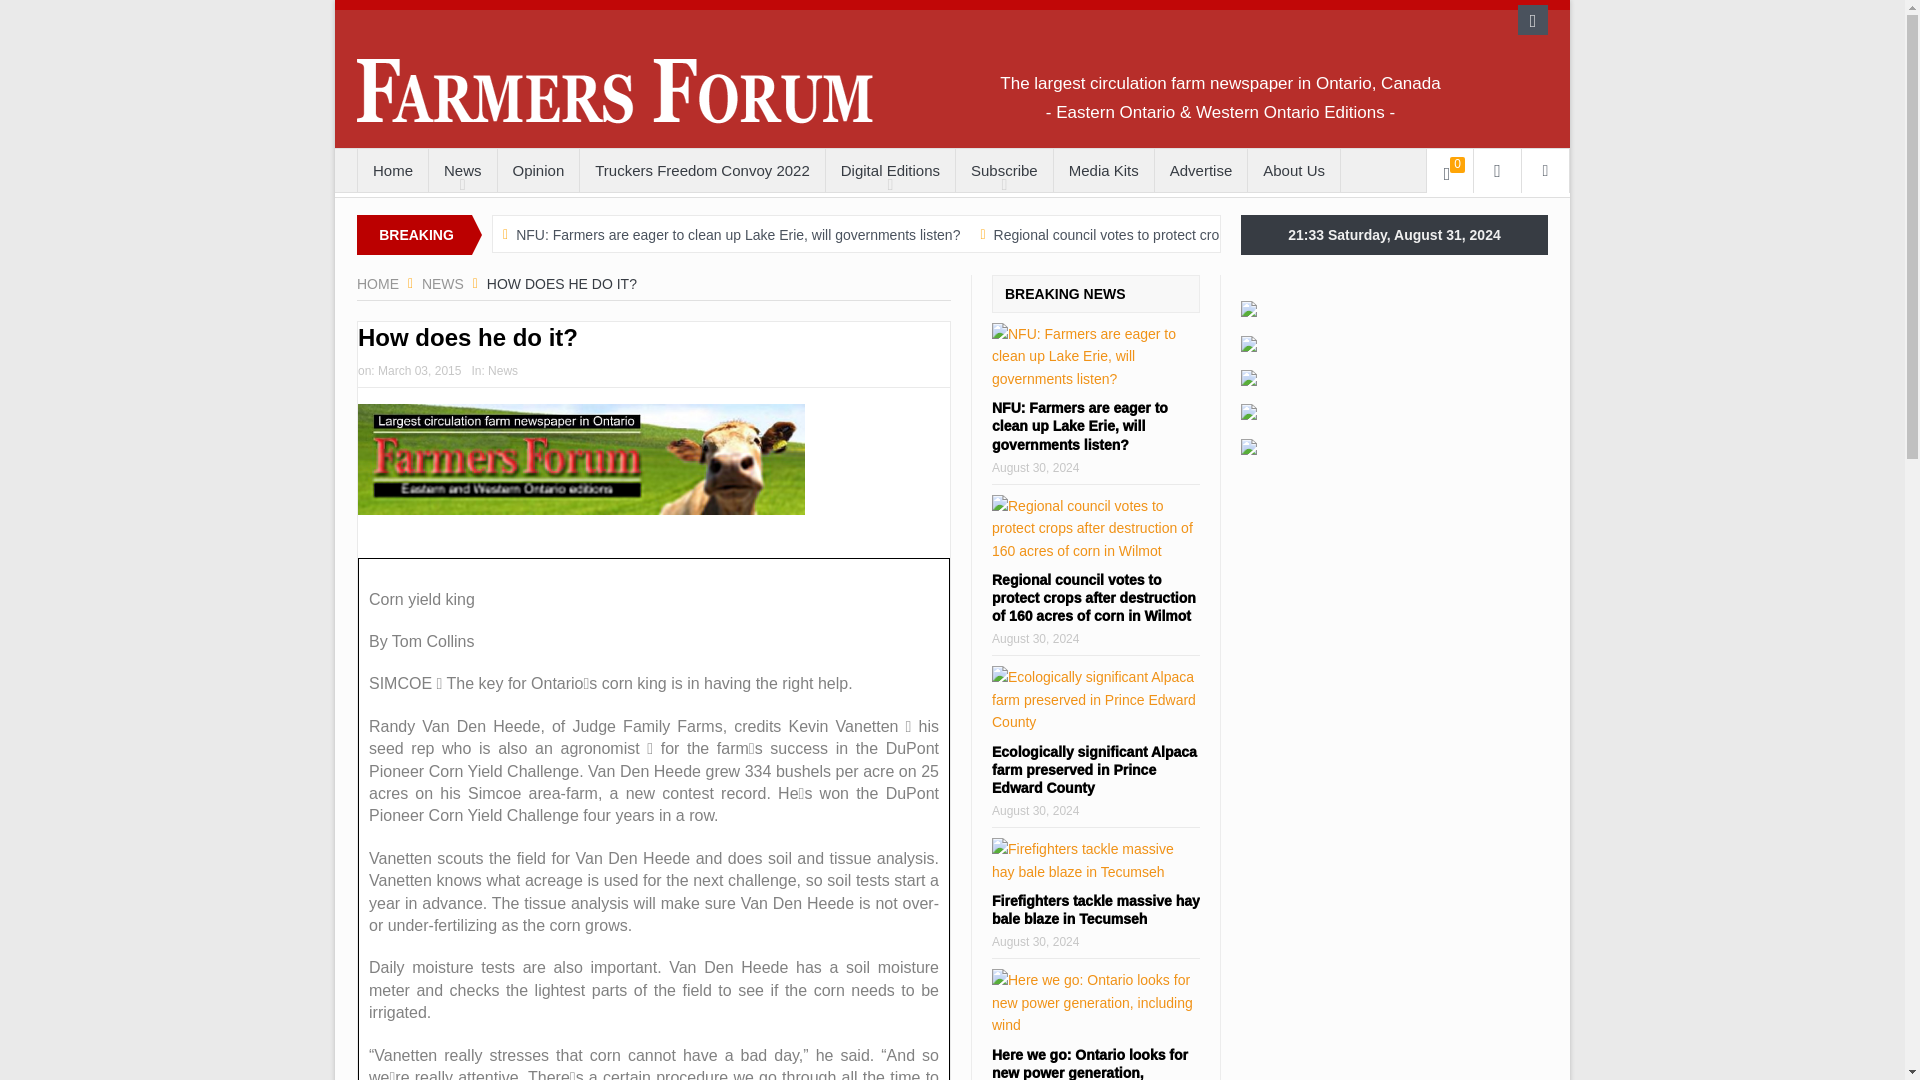  What do you see at coordinates (1202, 171) in the screenshot?
I see `Advertise` at bounding box center [1202, 171].